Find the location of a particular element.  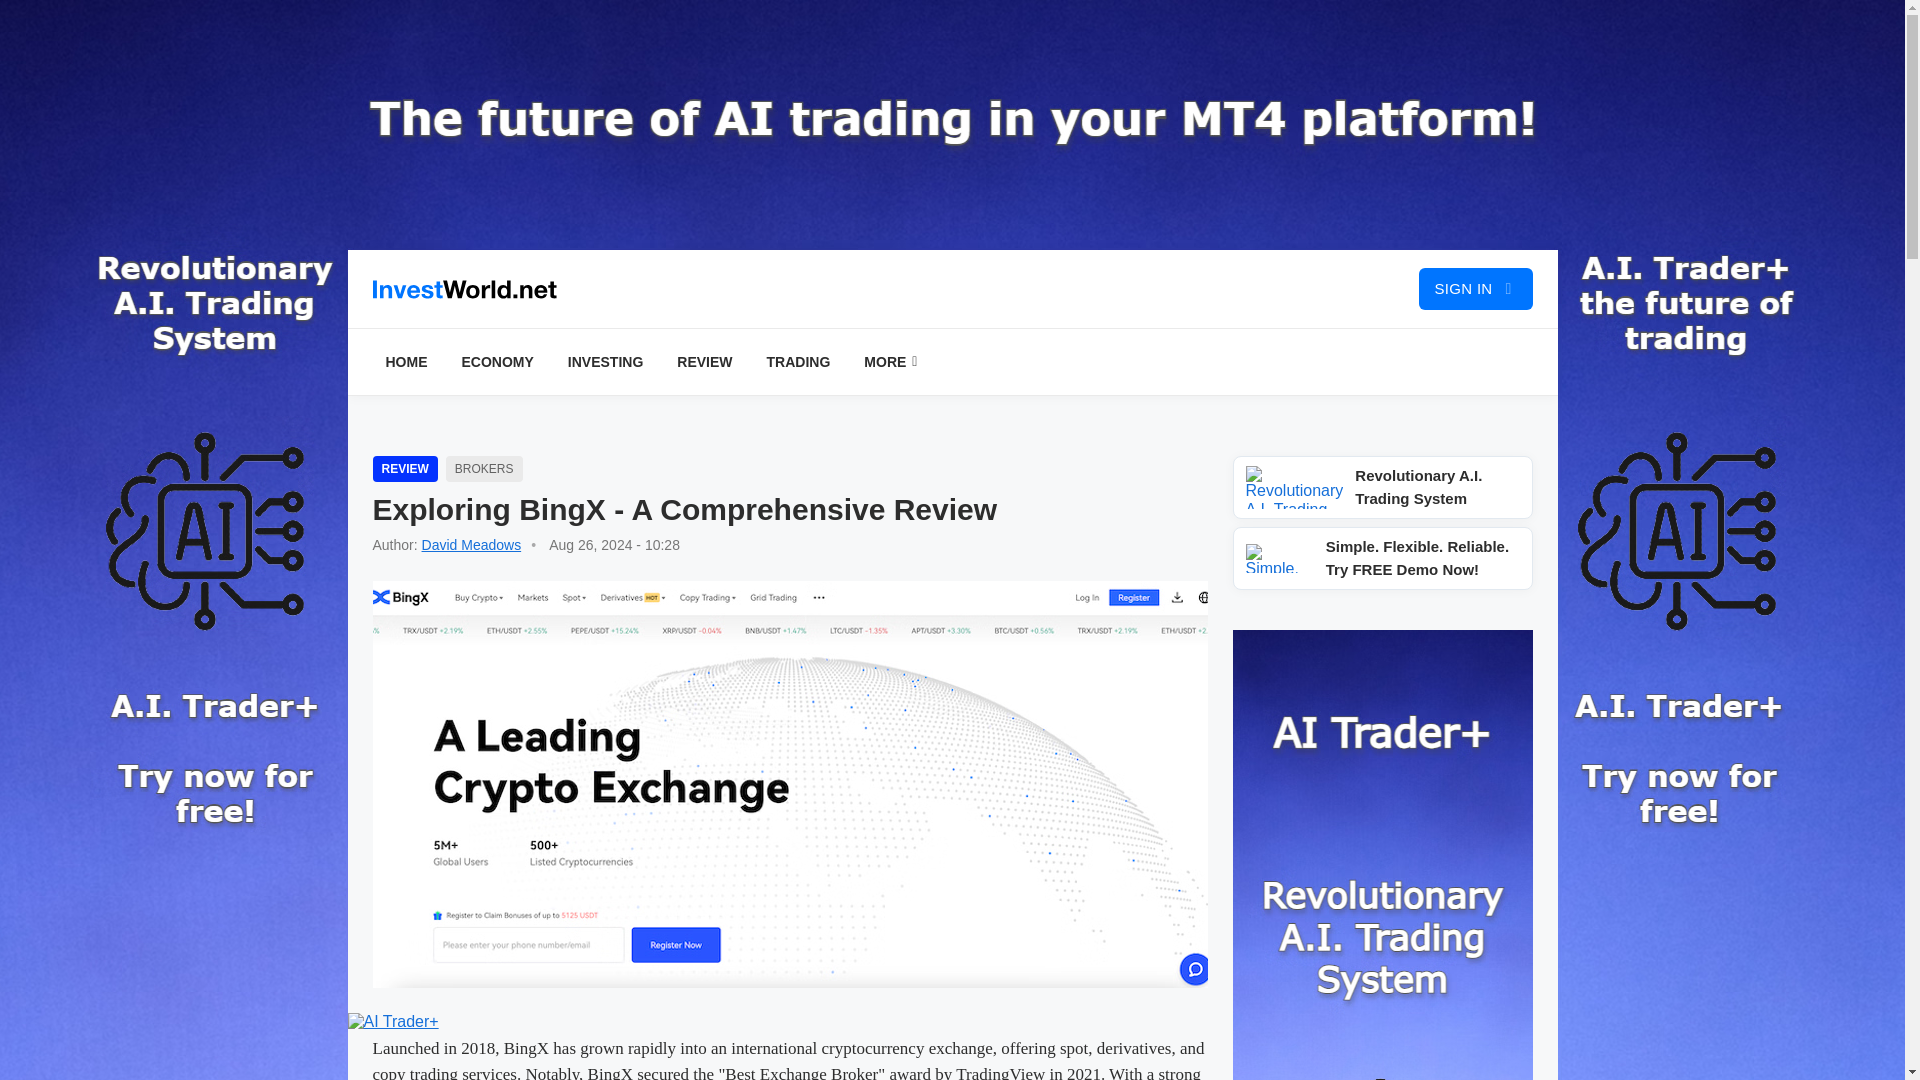

REVIEW is located at coordinates (404, 468).